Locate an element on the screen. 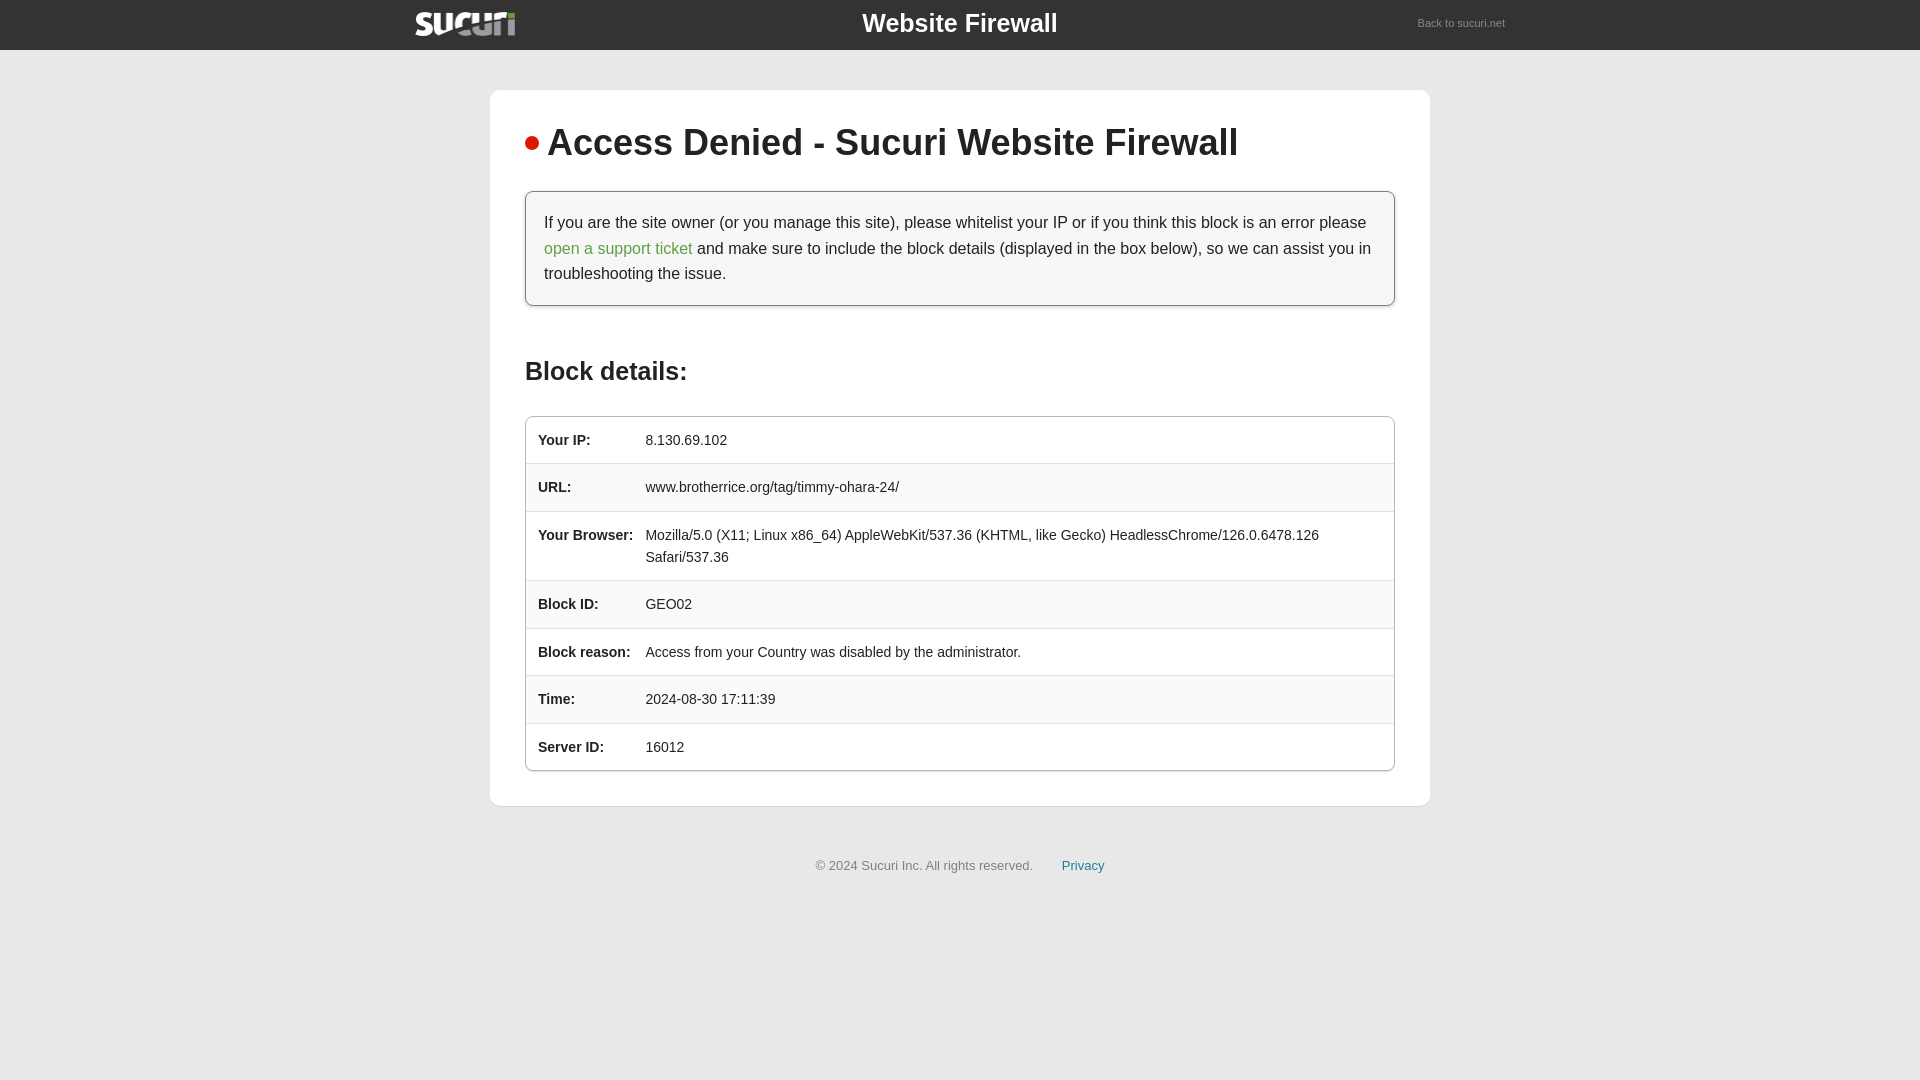 The height and width of the screenshot is (1080, 1920). Privacy is located at coordinates (1083, 864).